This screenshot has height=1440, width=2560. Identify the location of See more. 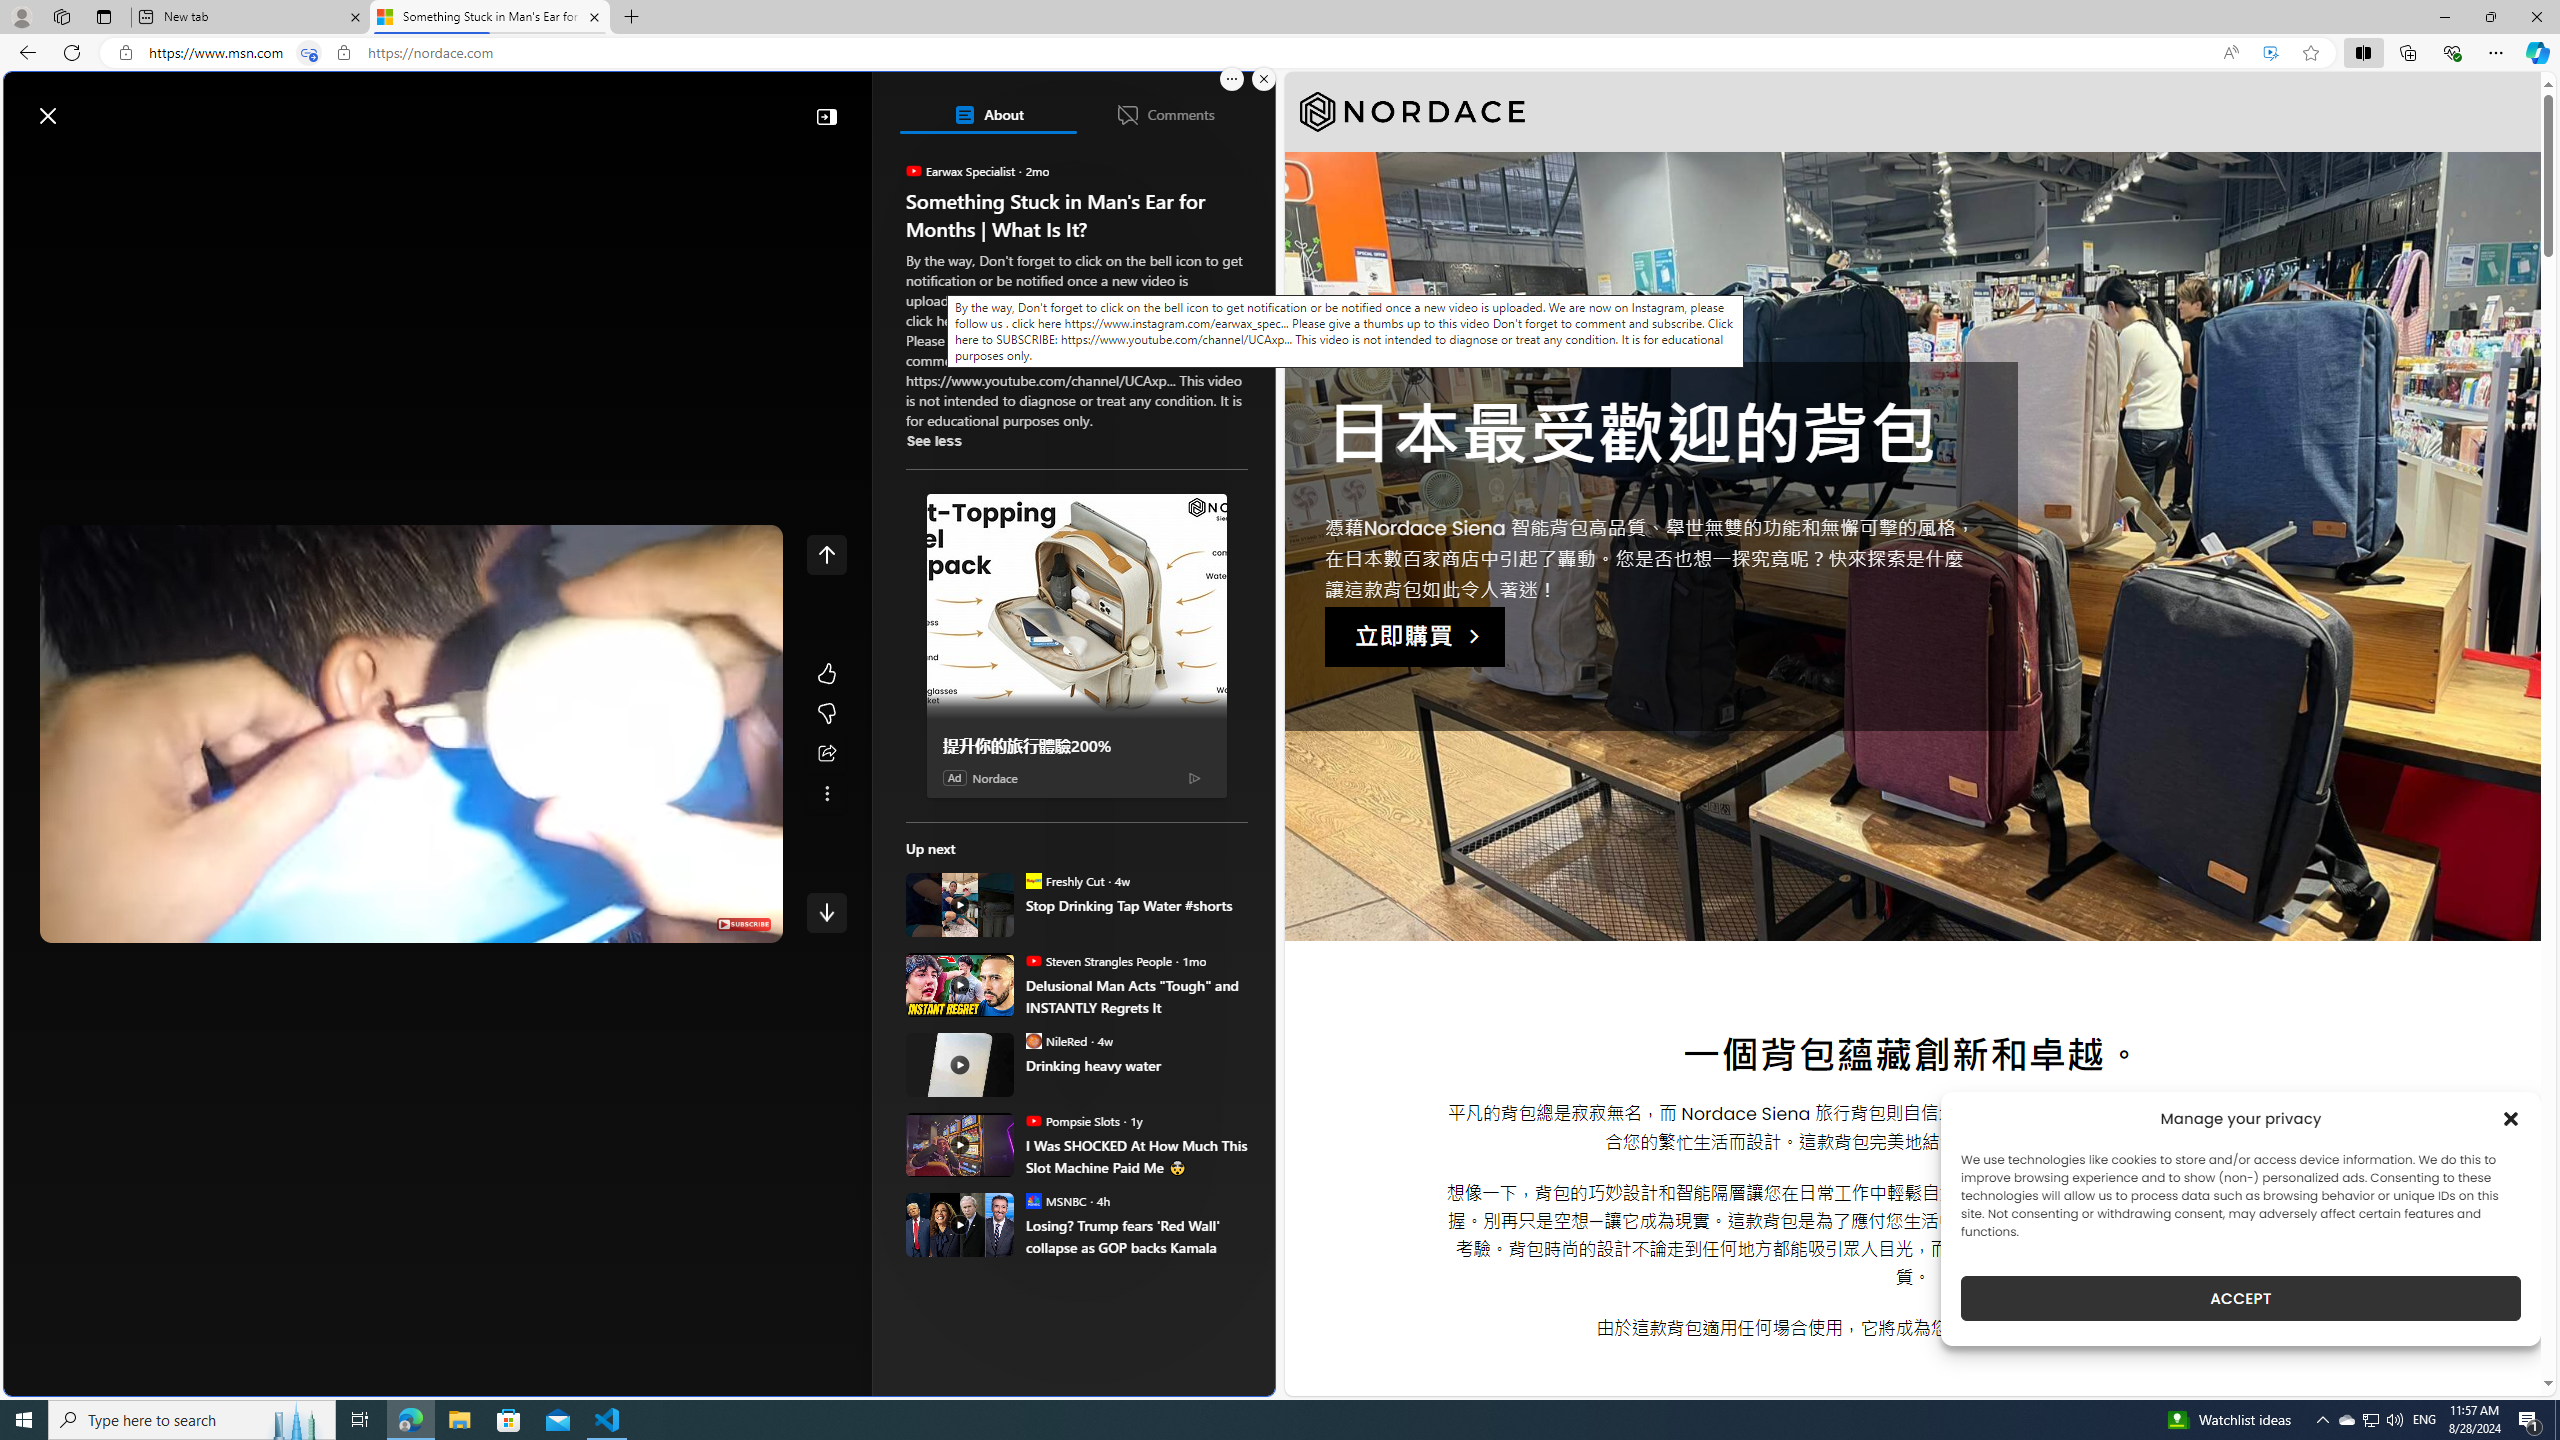
(826, 794).